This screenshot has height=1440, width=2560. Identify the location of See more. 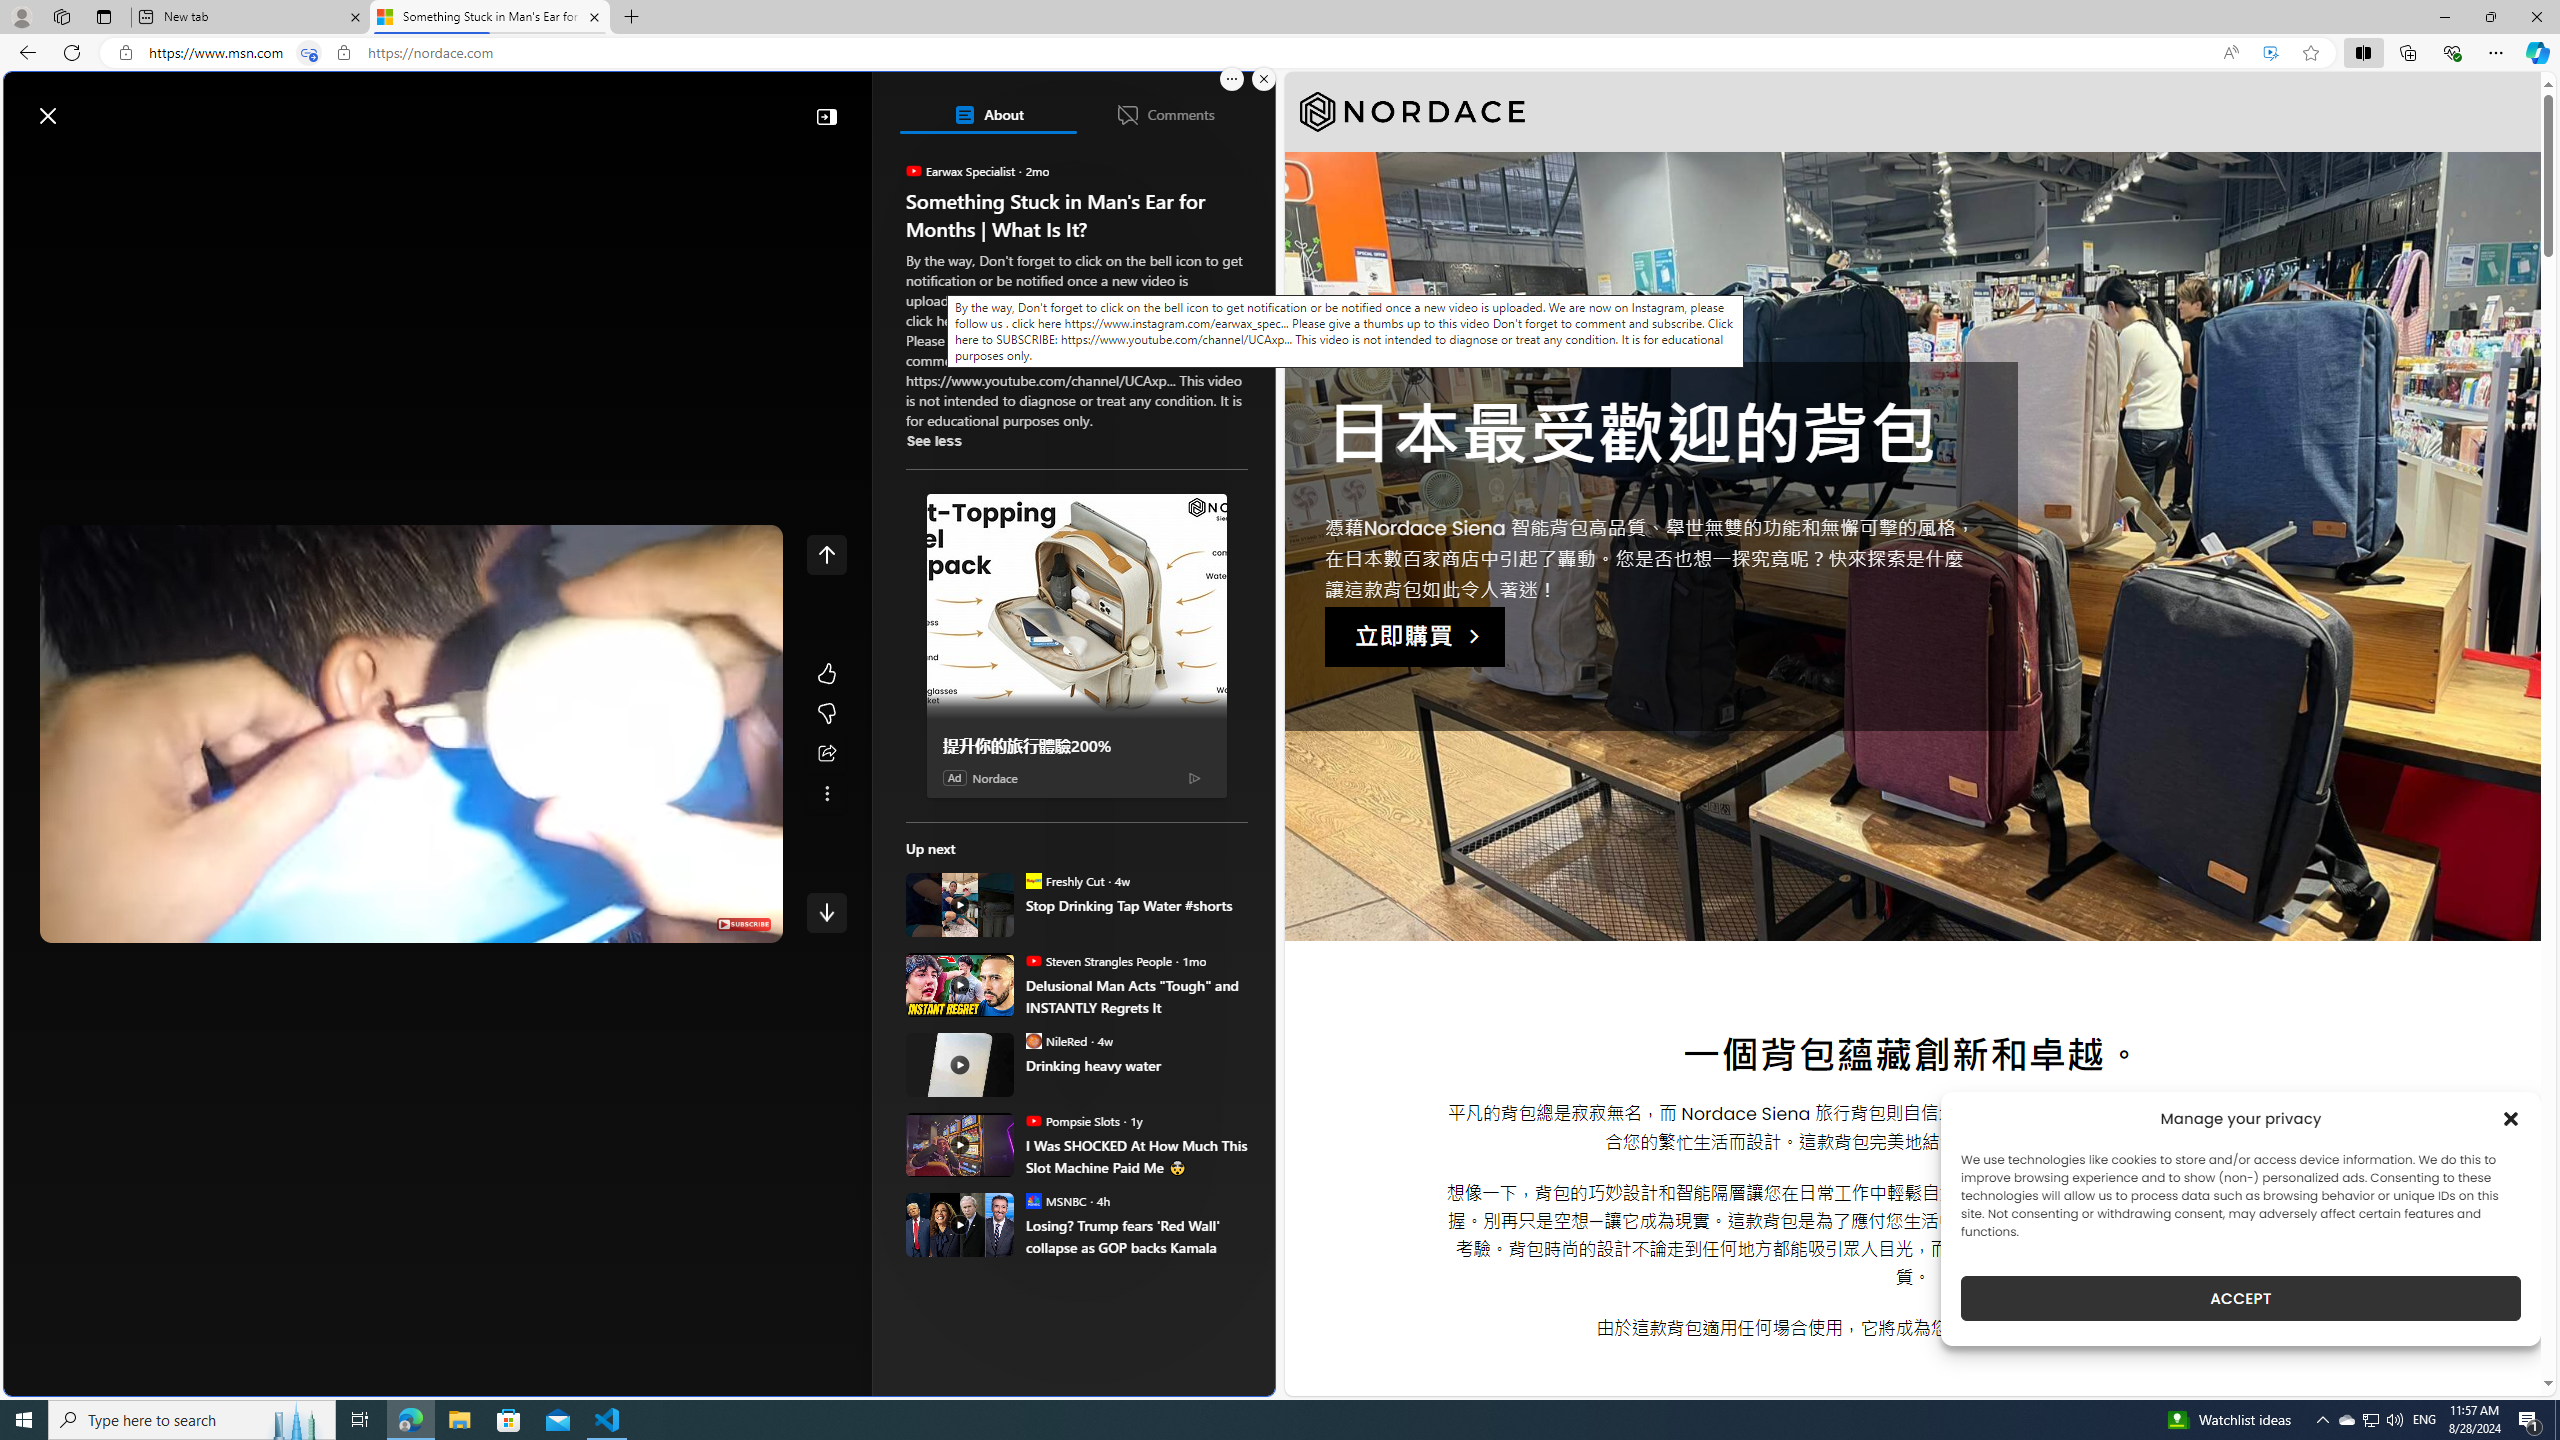
(826, 794).